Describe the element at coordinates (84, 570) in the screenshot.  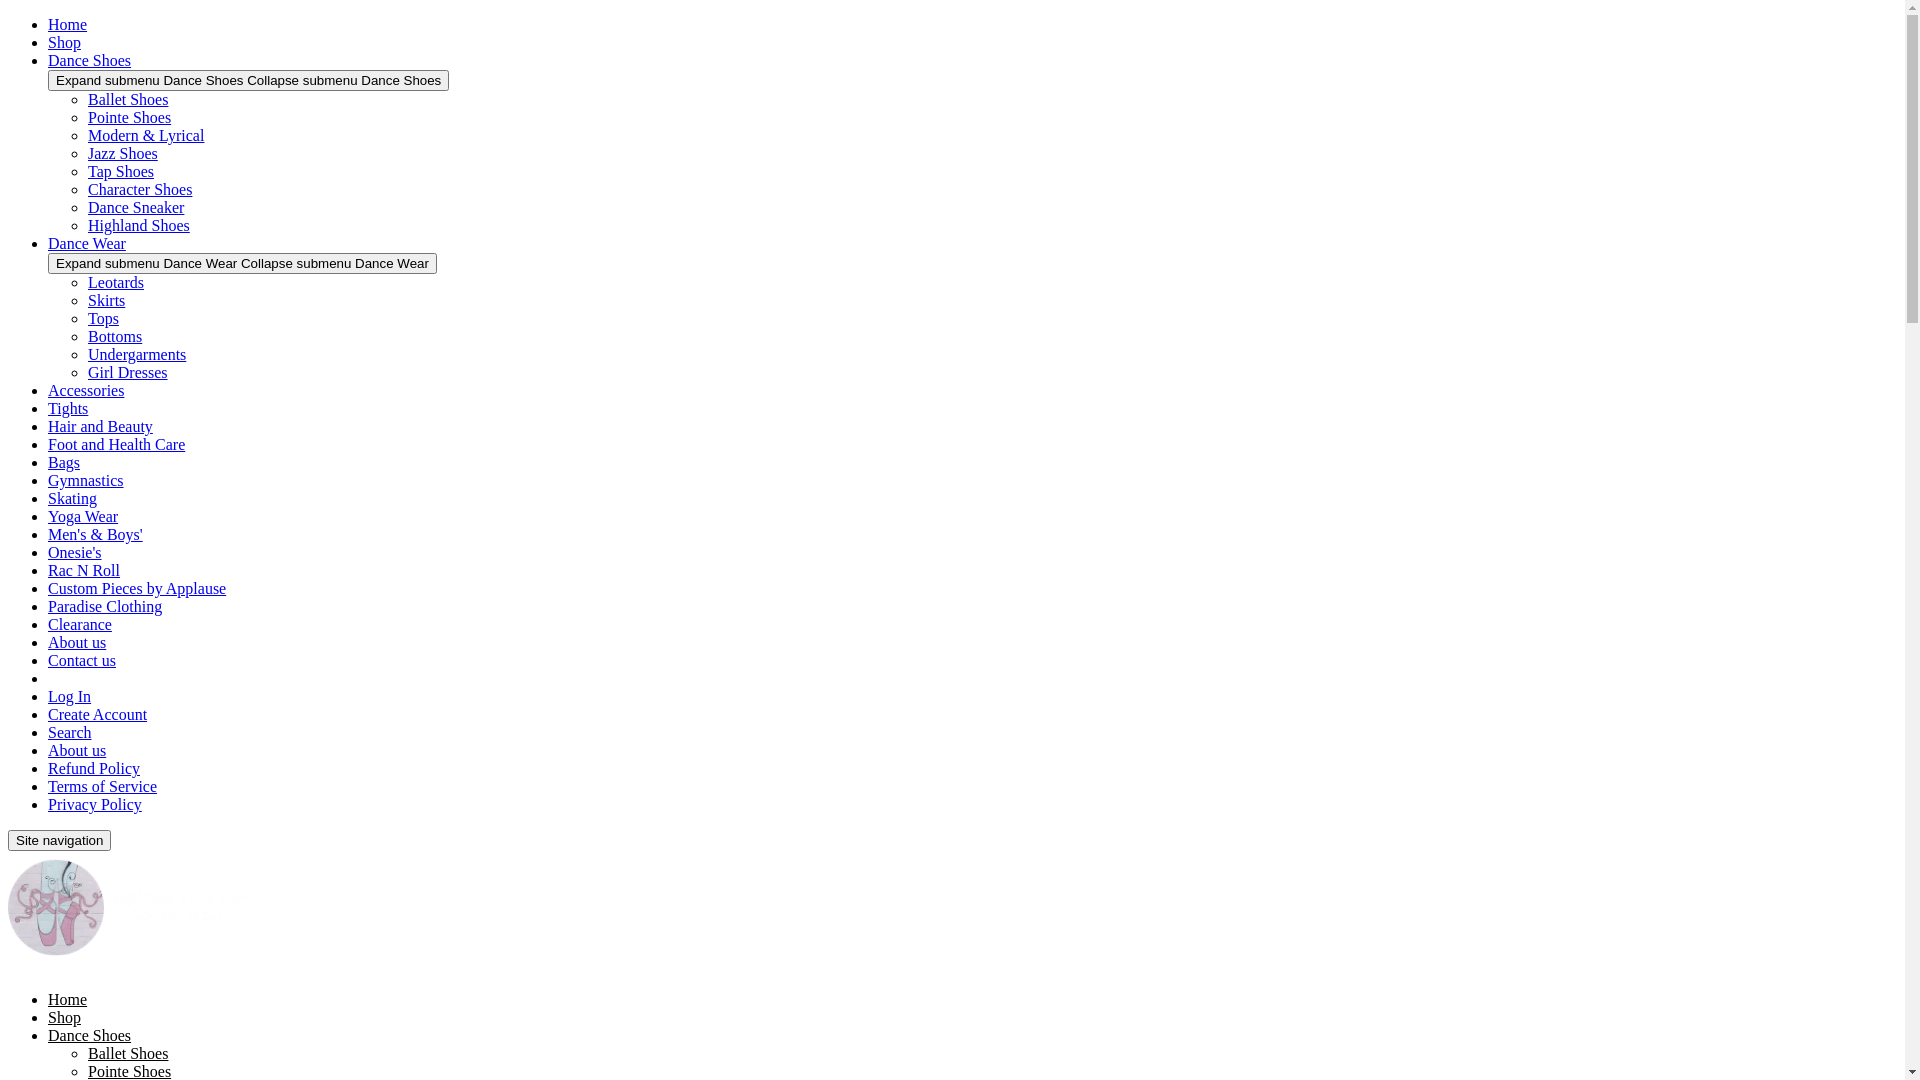
I see `Rac N Roll` at that location.